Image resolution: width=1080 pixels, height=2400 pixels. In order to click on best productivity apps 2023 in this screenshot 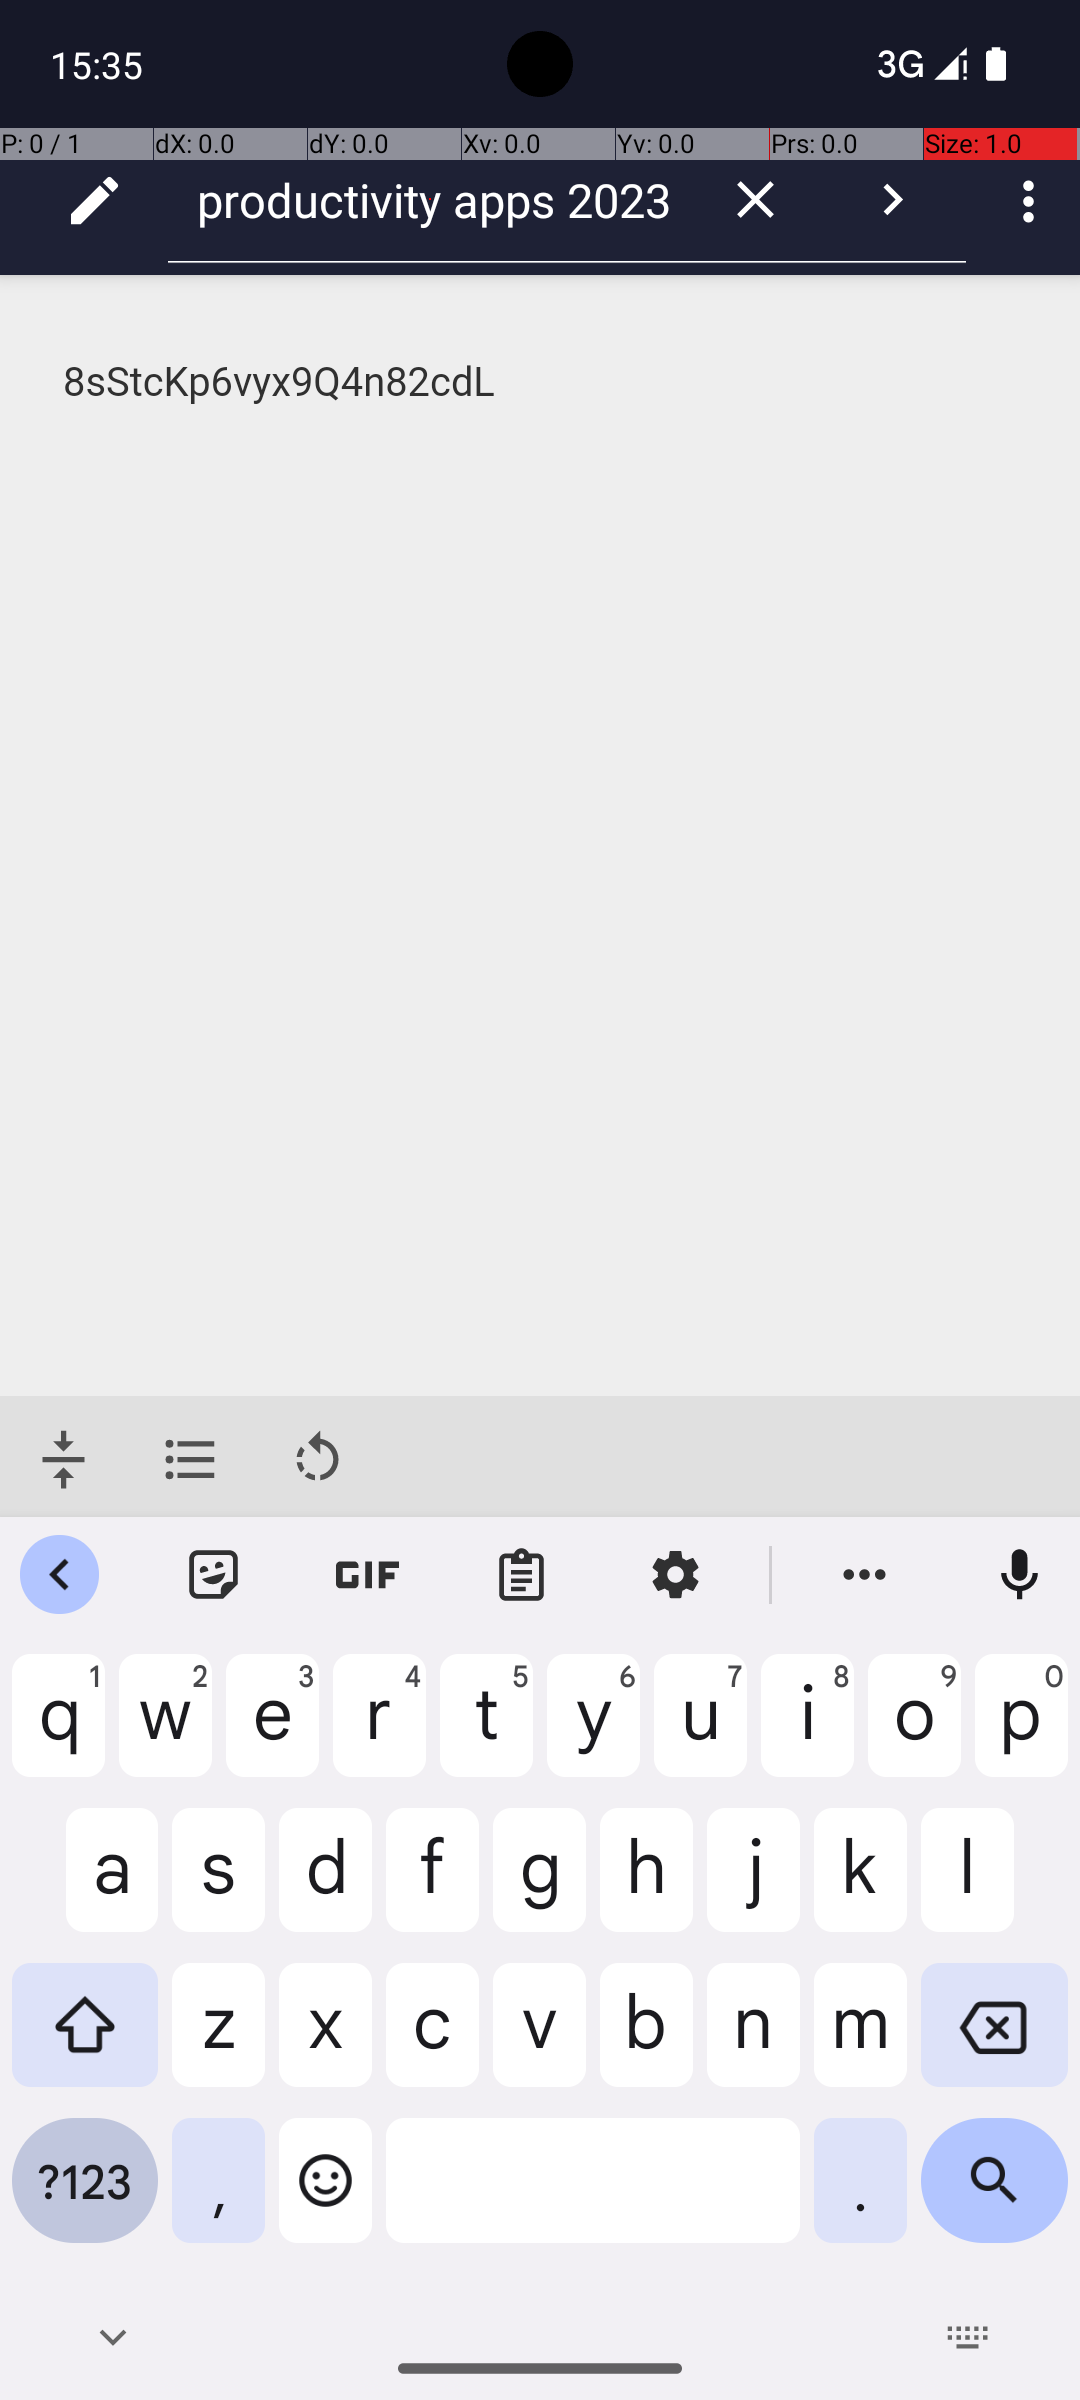, I will do `click(430, 200)`.